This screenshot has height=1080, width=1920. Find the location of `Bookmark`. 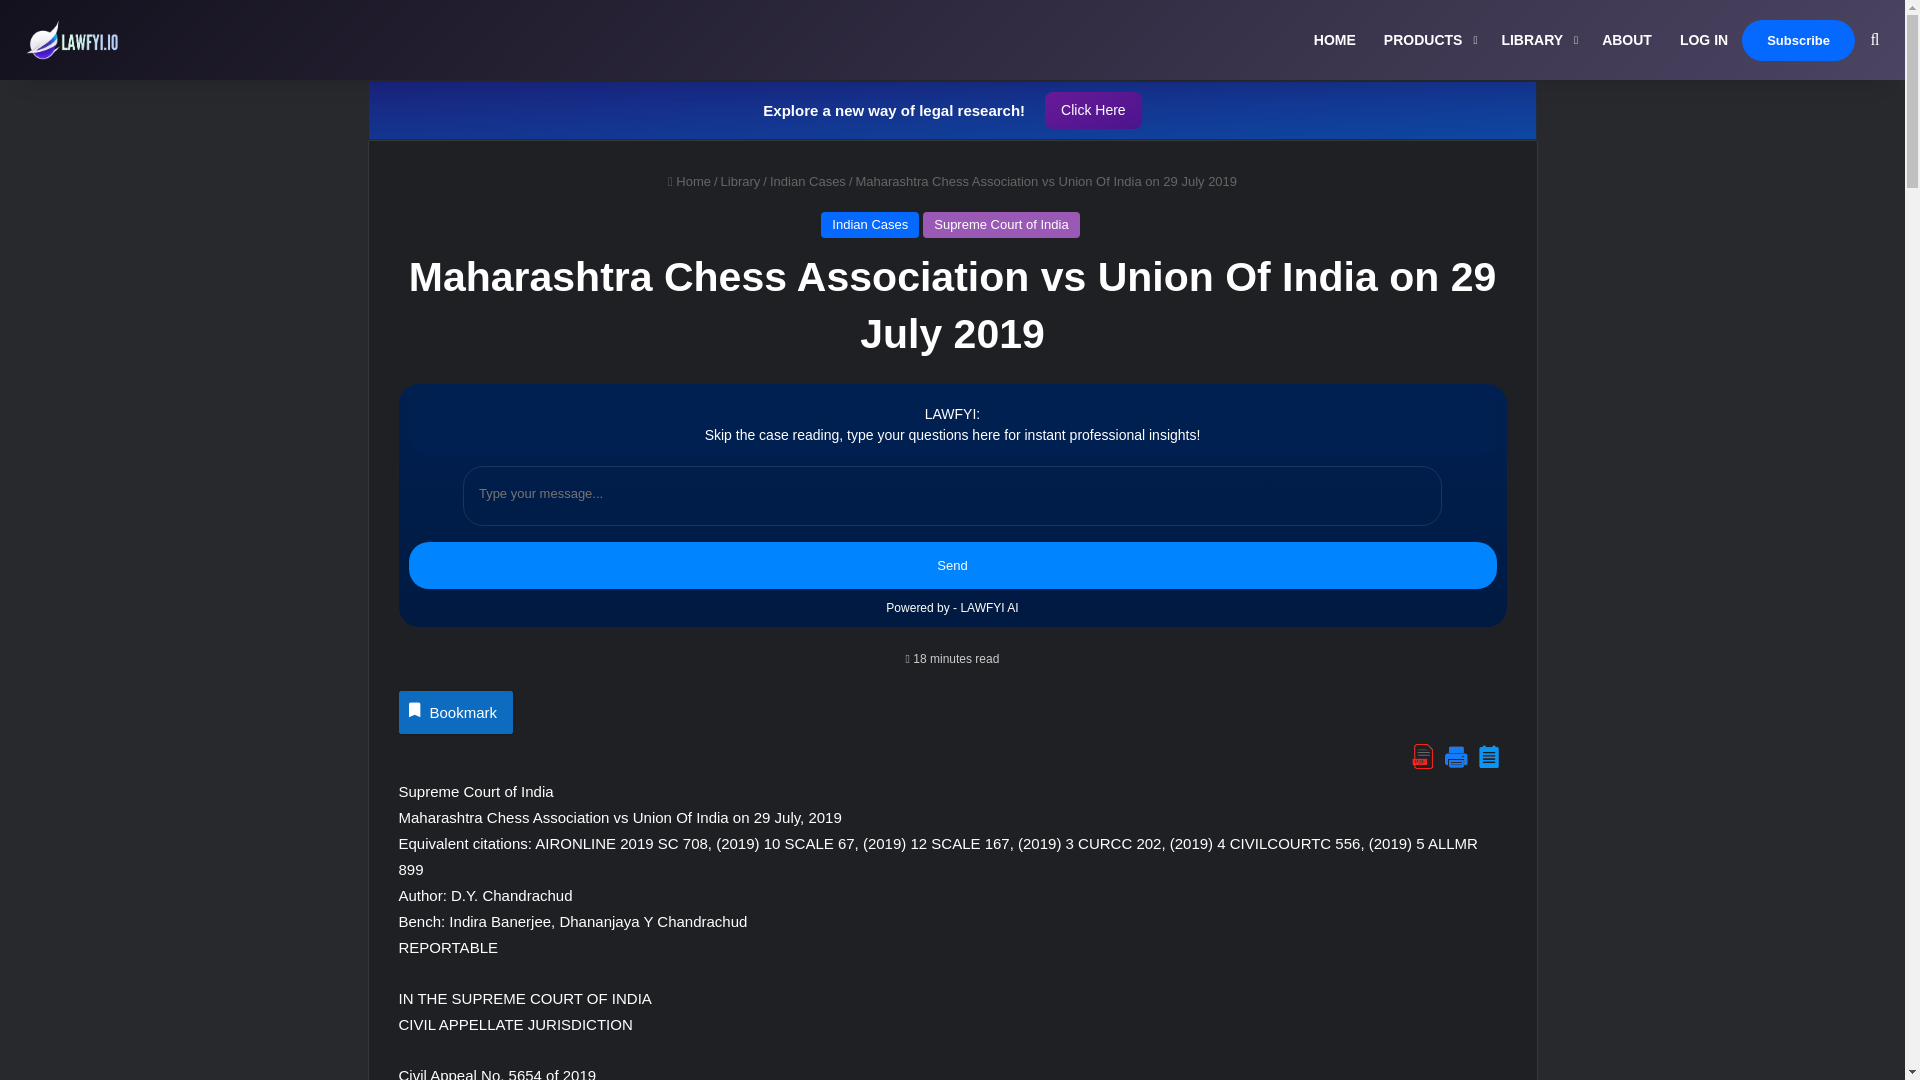

Bookmark is located at coordinates (454, 712).